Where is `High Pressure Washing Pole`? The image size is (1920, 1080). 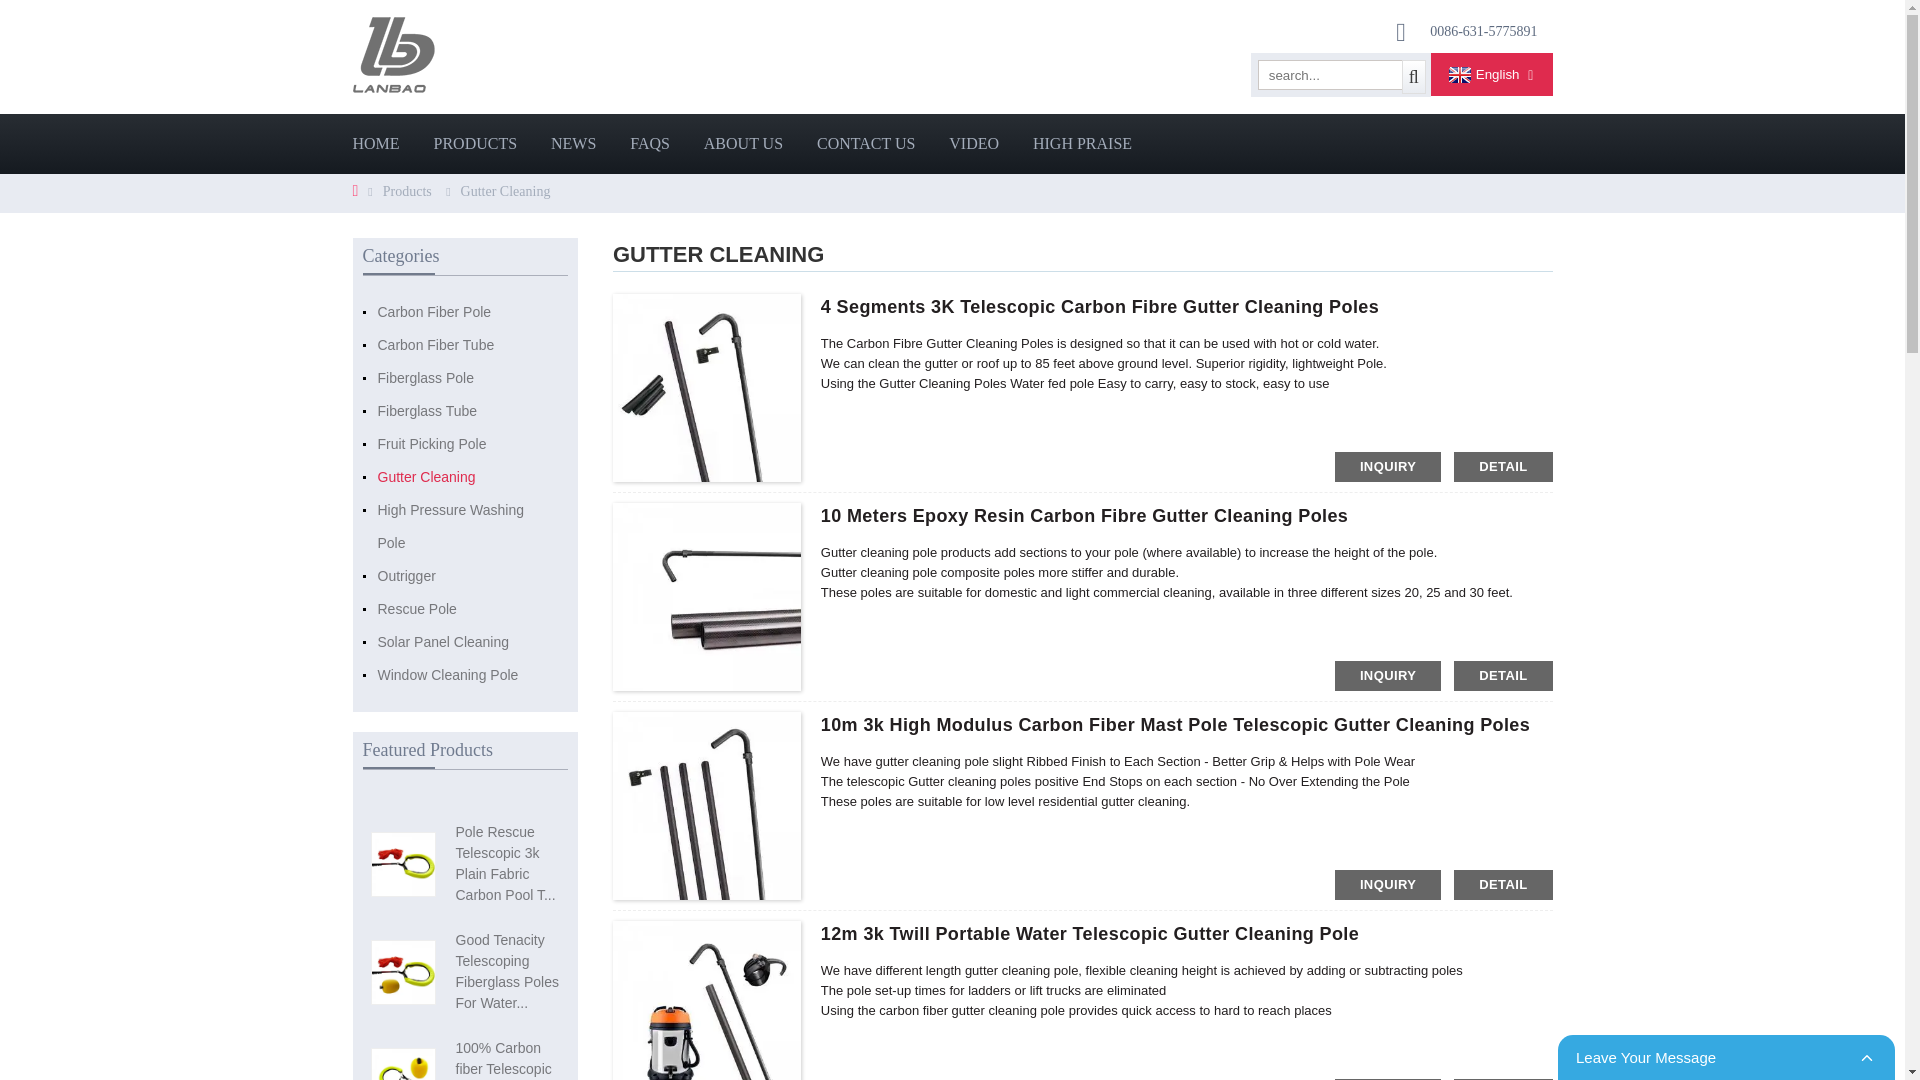 High Pressure Washing Pole is located at coordinates (465, 526).